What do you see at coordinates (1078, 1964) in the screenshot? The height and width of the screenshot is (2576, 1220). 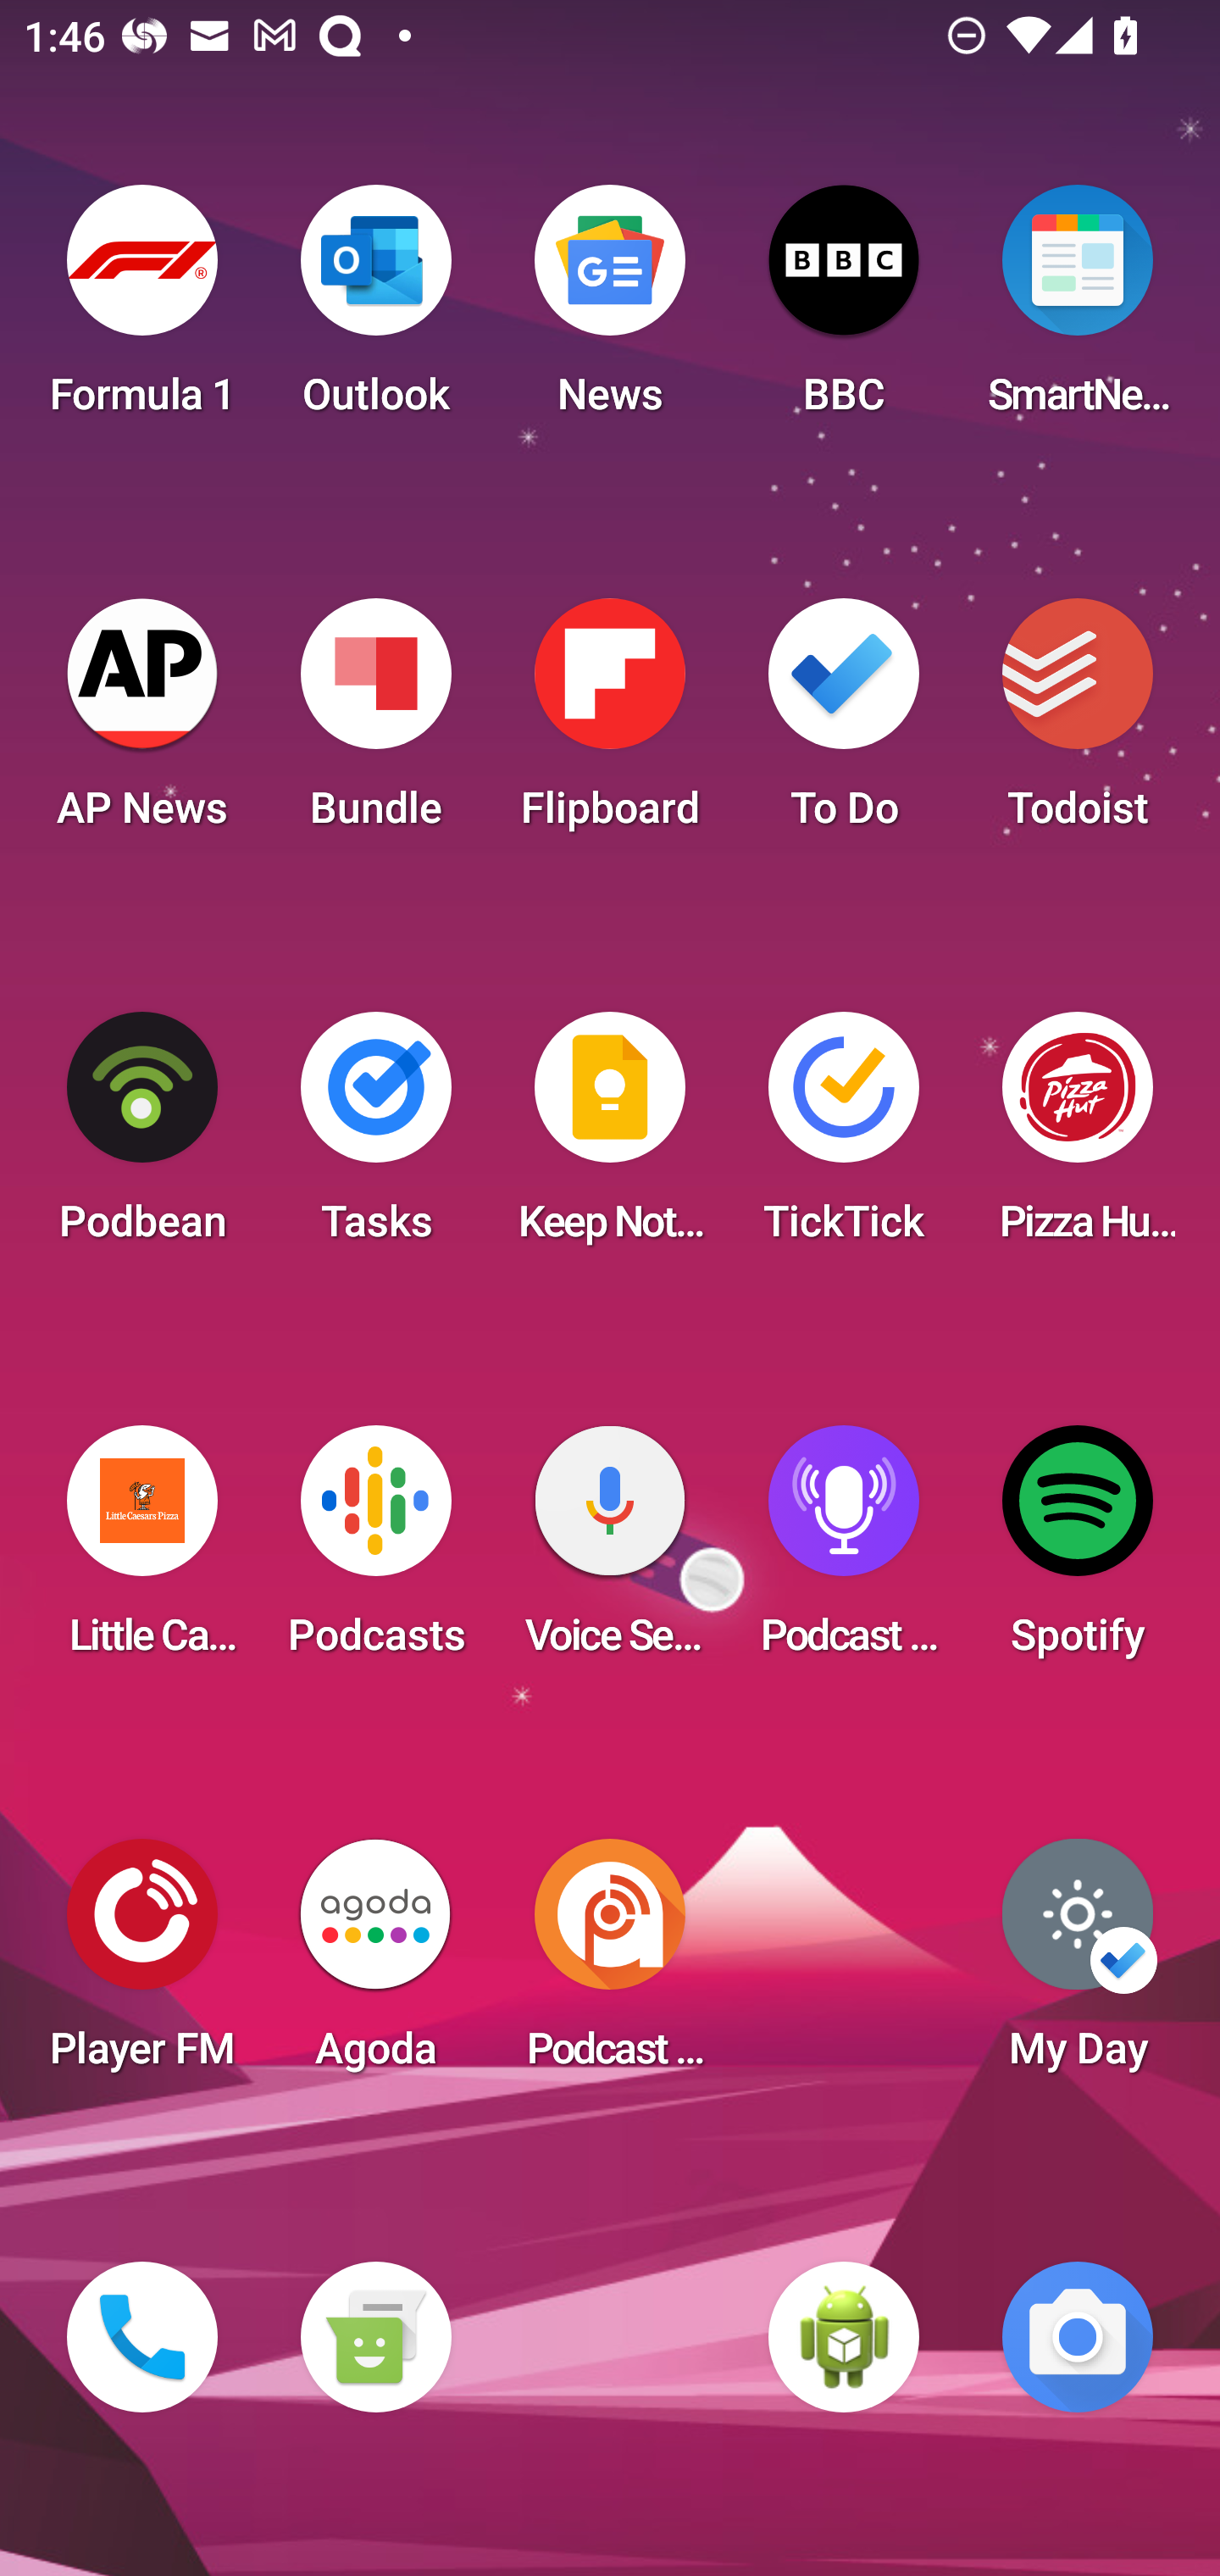 I see `My Day` at bounding box center [1078, 1964].